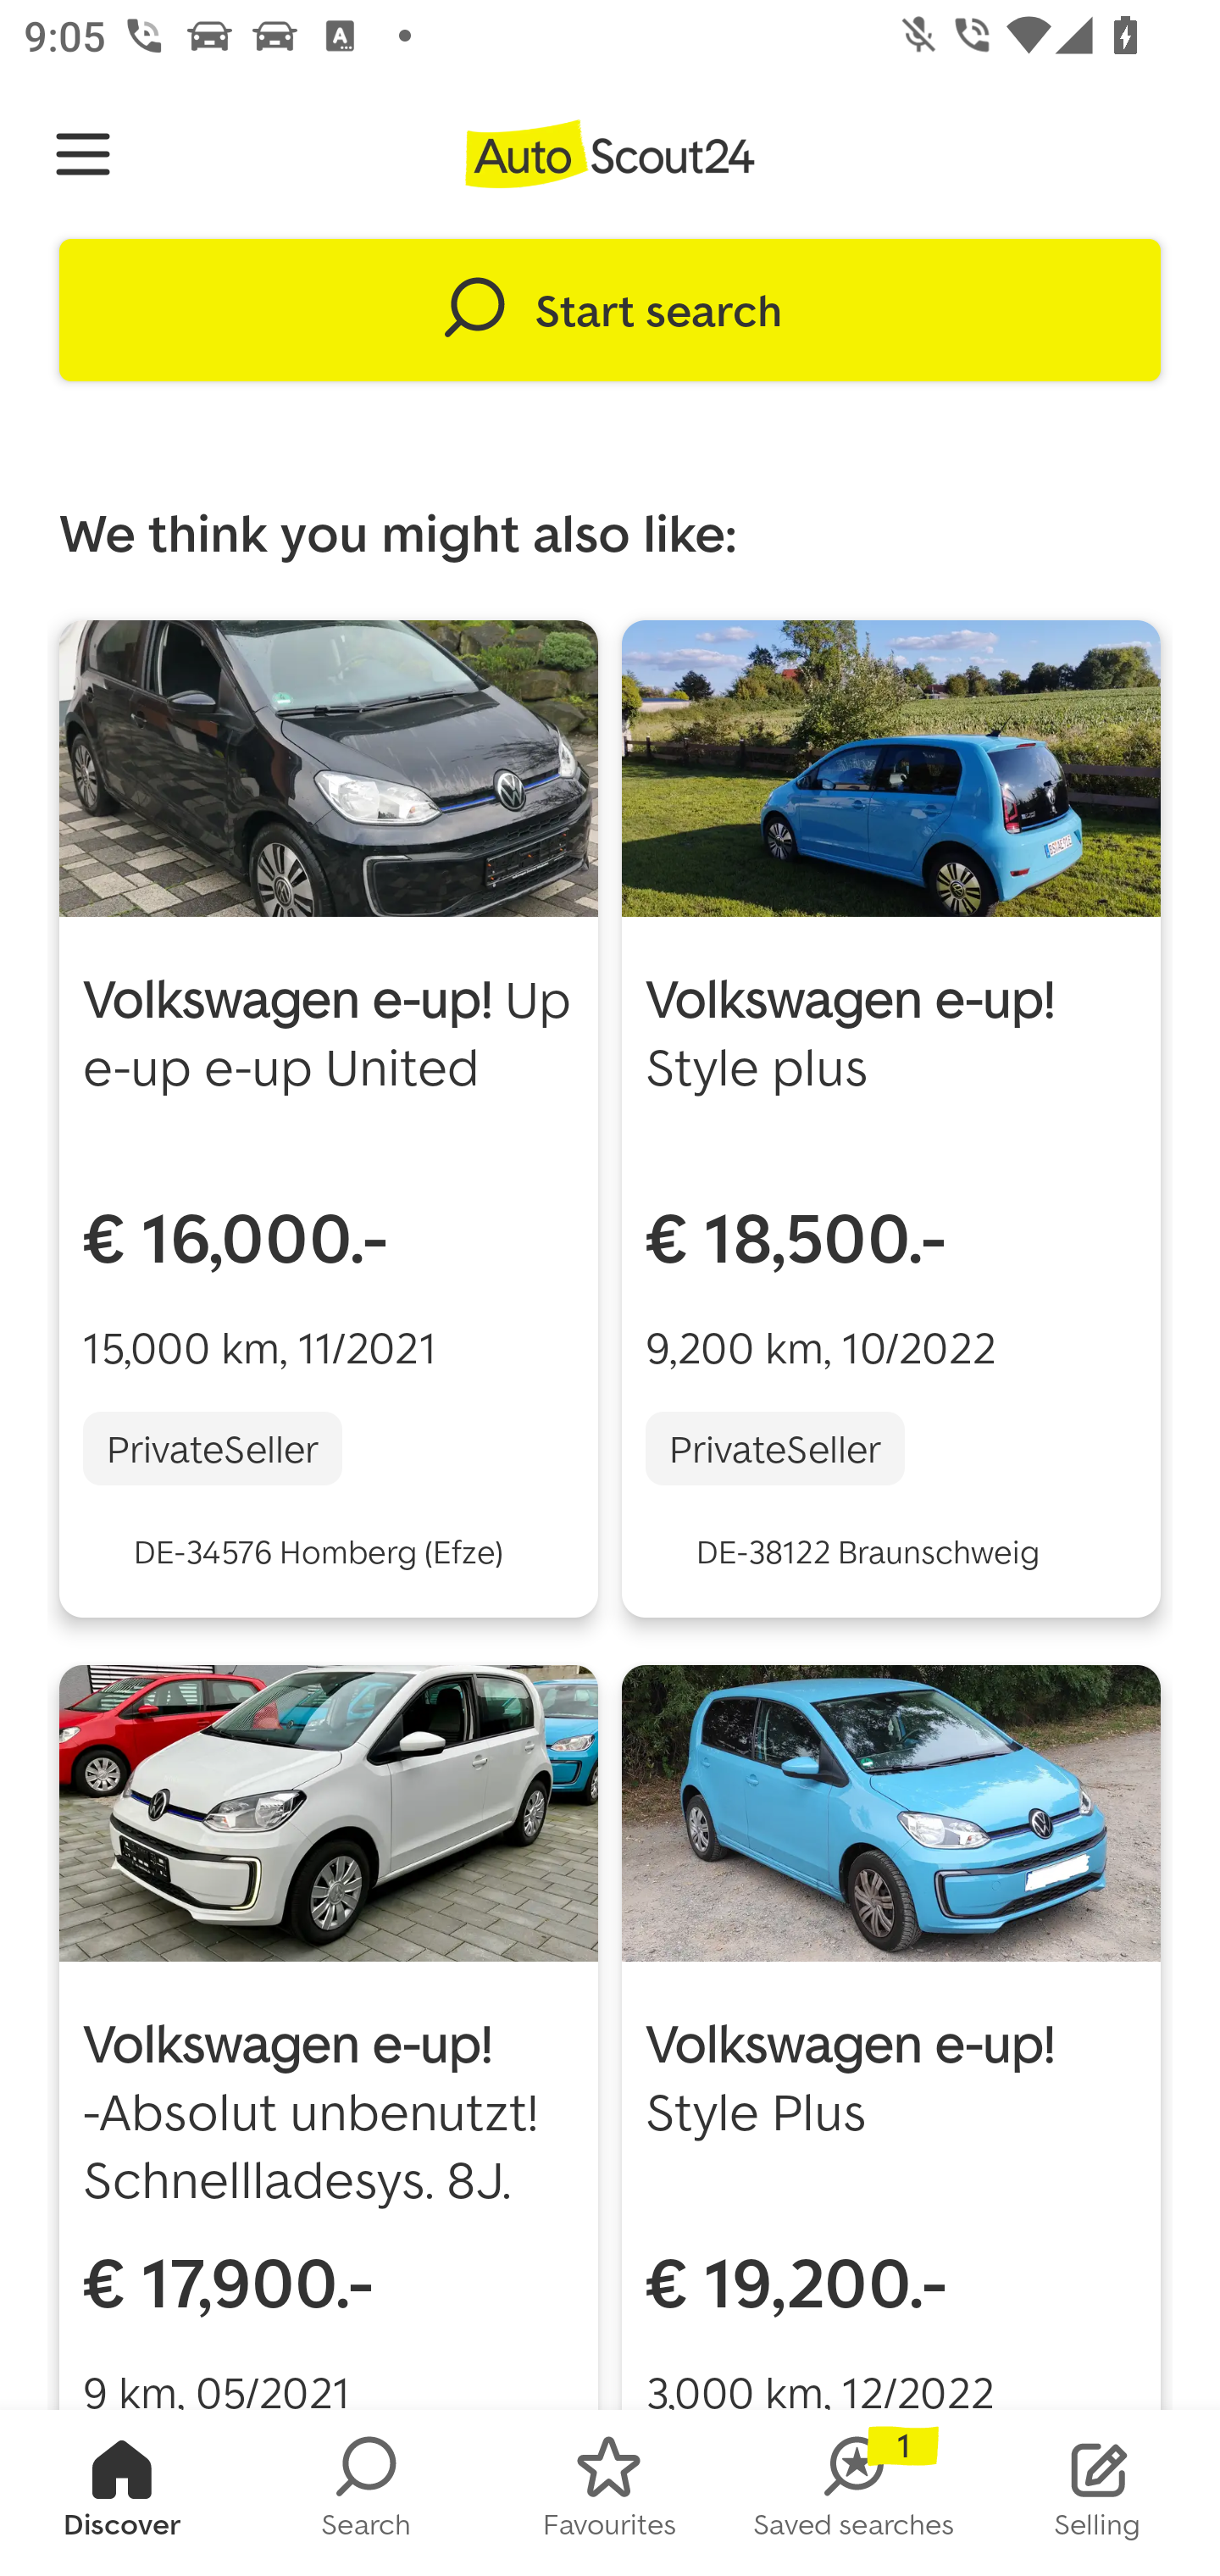 This screenshot has width=1220, height=2576. I want to click on SAVED_SEARCHES Saved searches 1, so click(854, 2493).